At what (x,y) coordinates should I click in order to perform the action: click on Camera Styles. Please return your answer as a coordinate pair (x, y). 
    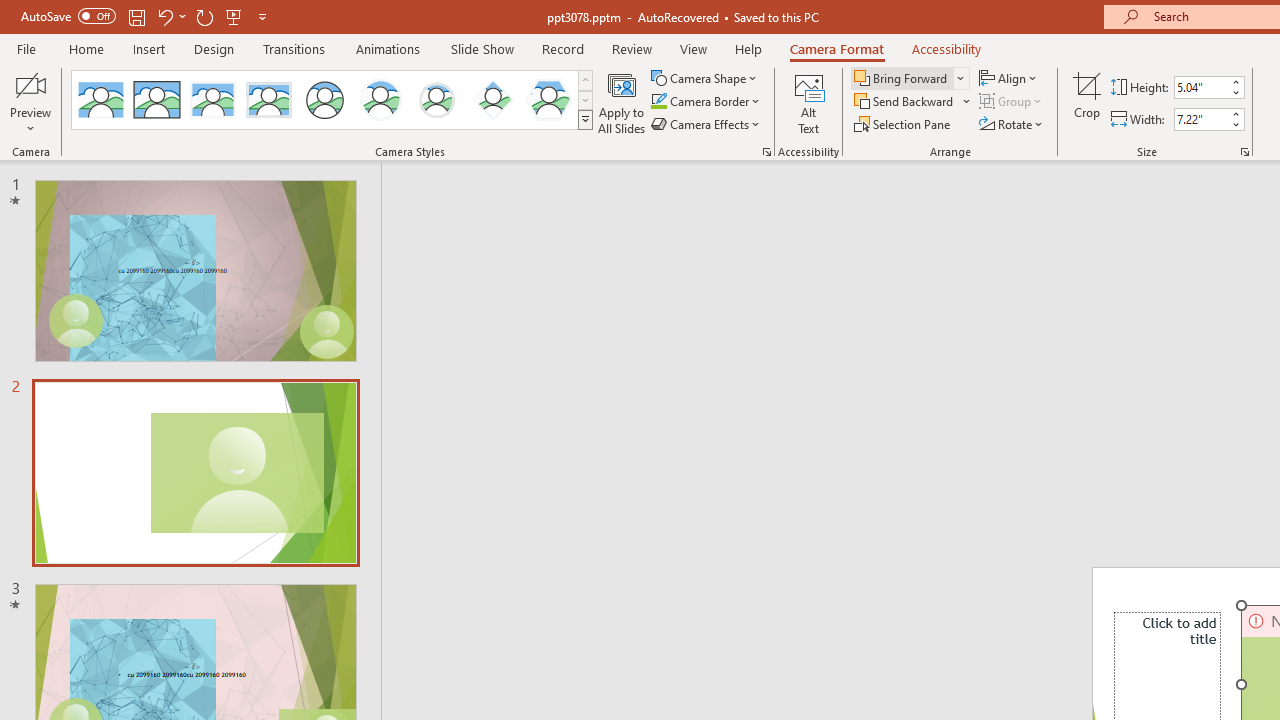
    Looking at the image, I should click on (585, 120).